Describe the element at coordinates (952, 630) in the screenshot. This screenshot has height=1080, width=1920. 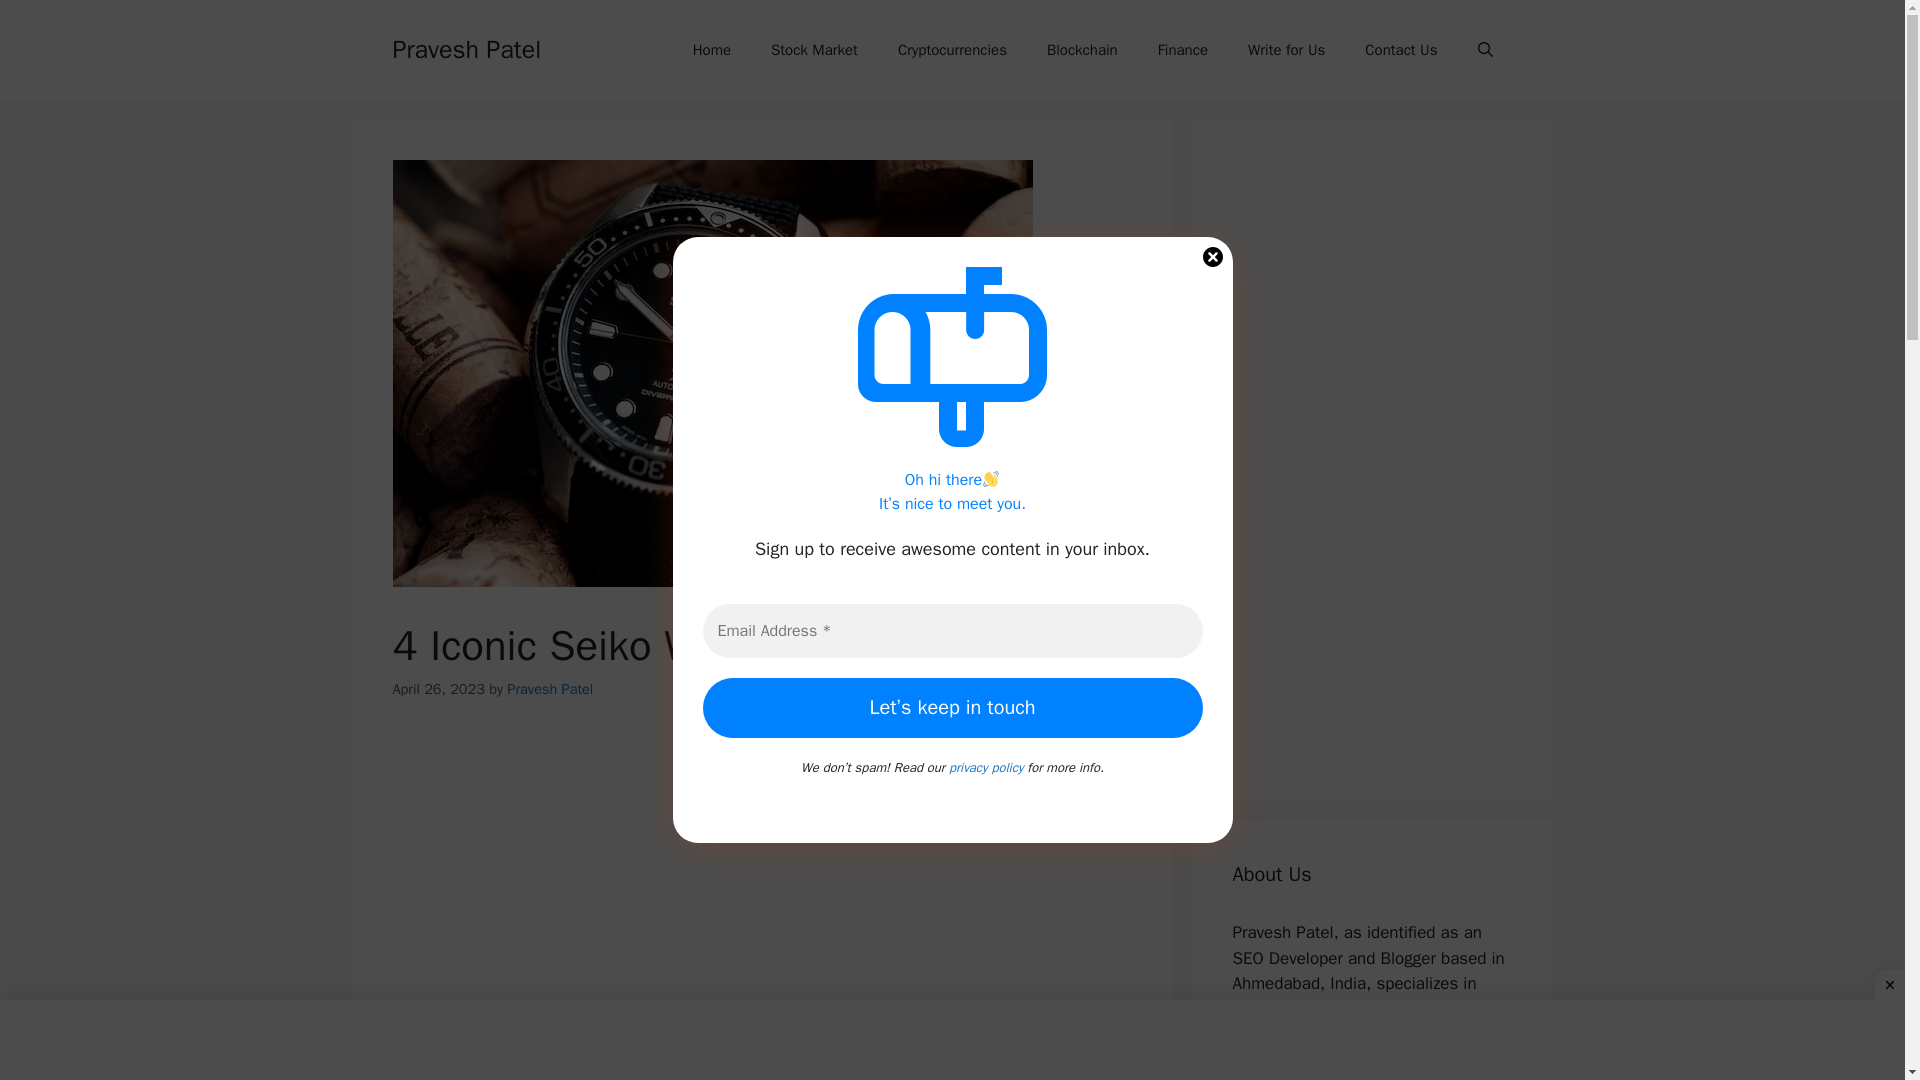
I see `Email Address` at that location.